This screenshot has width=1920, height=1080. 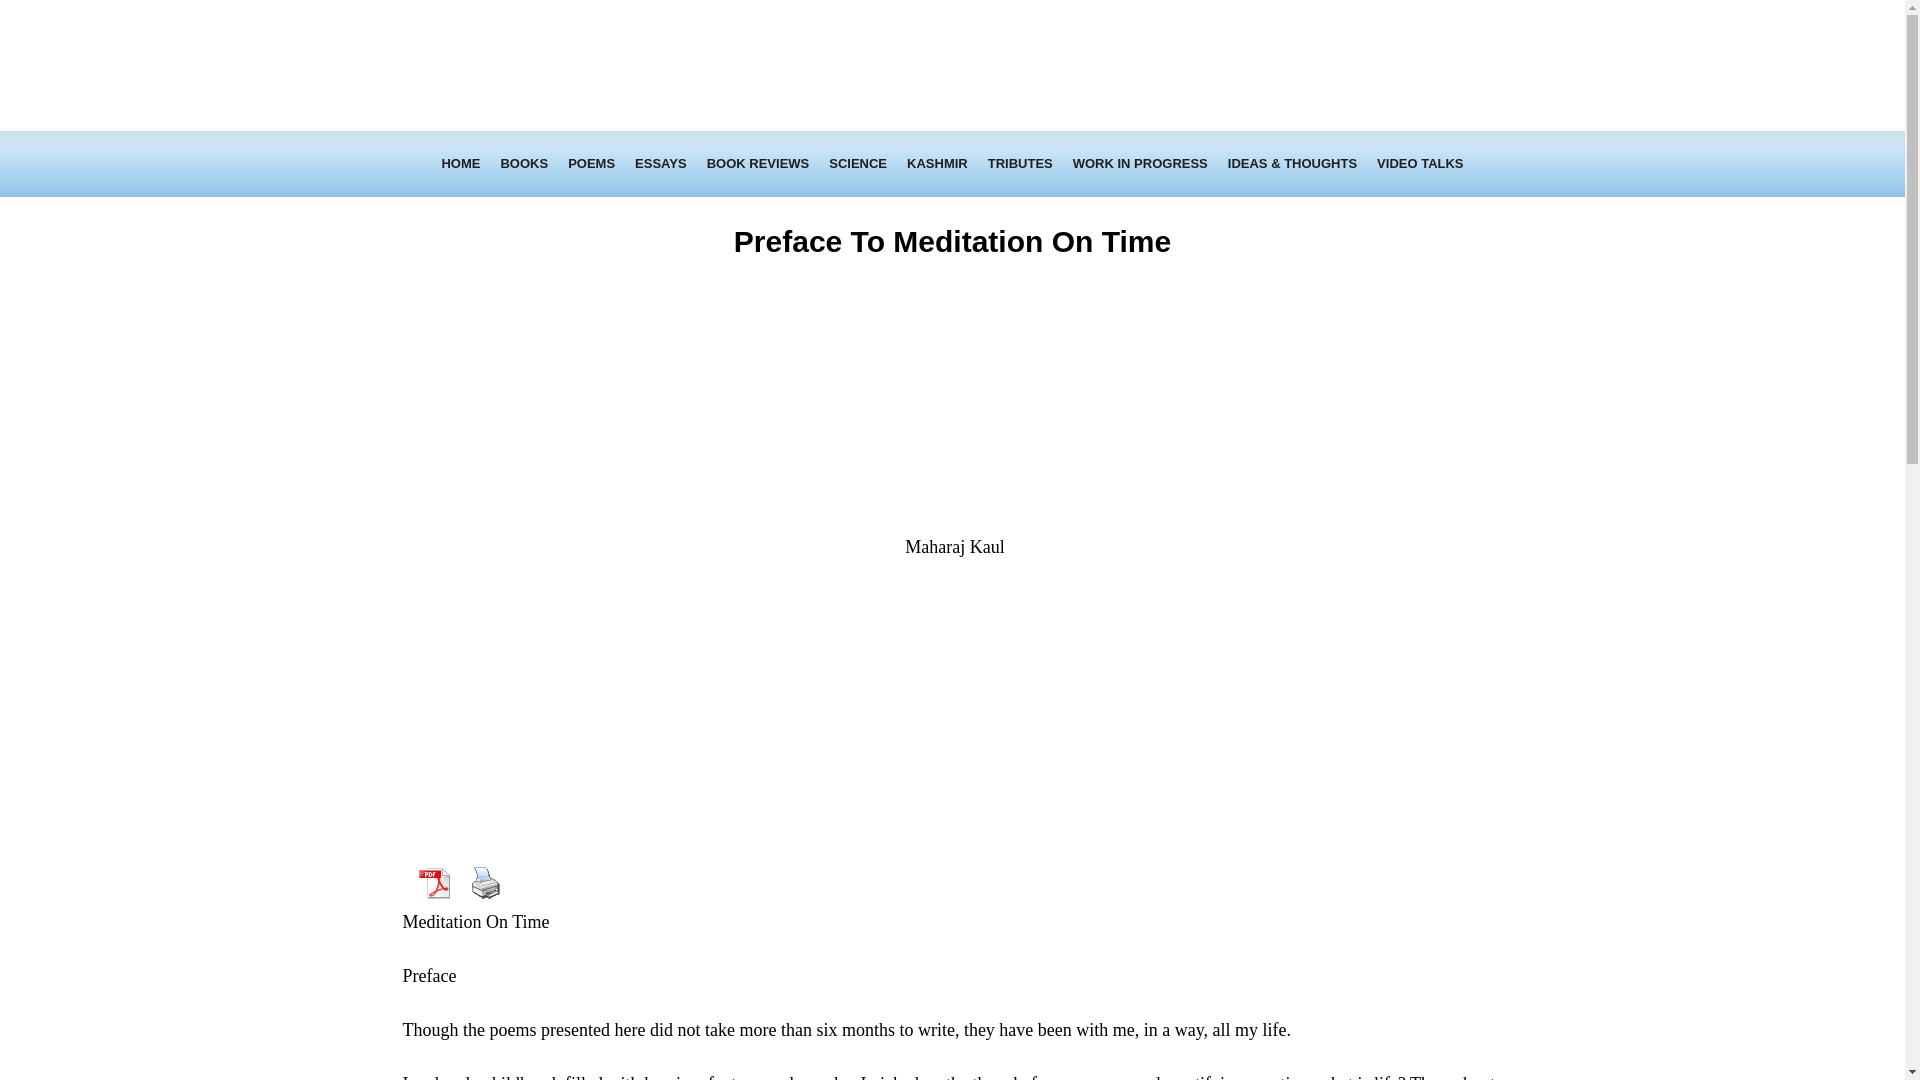 I want to click on BOOKS, so click(x=524, y=164).